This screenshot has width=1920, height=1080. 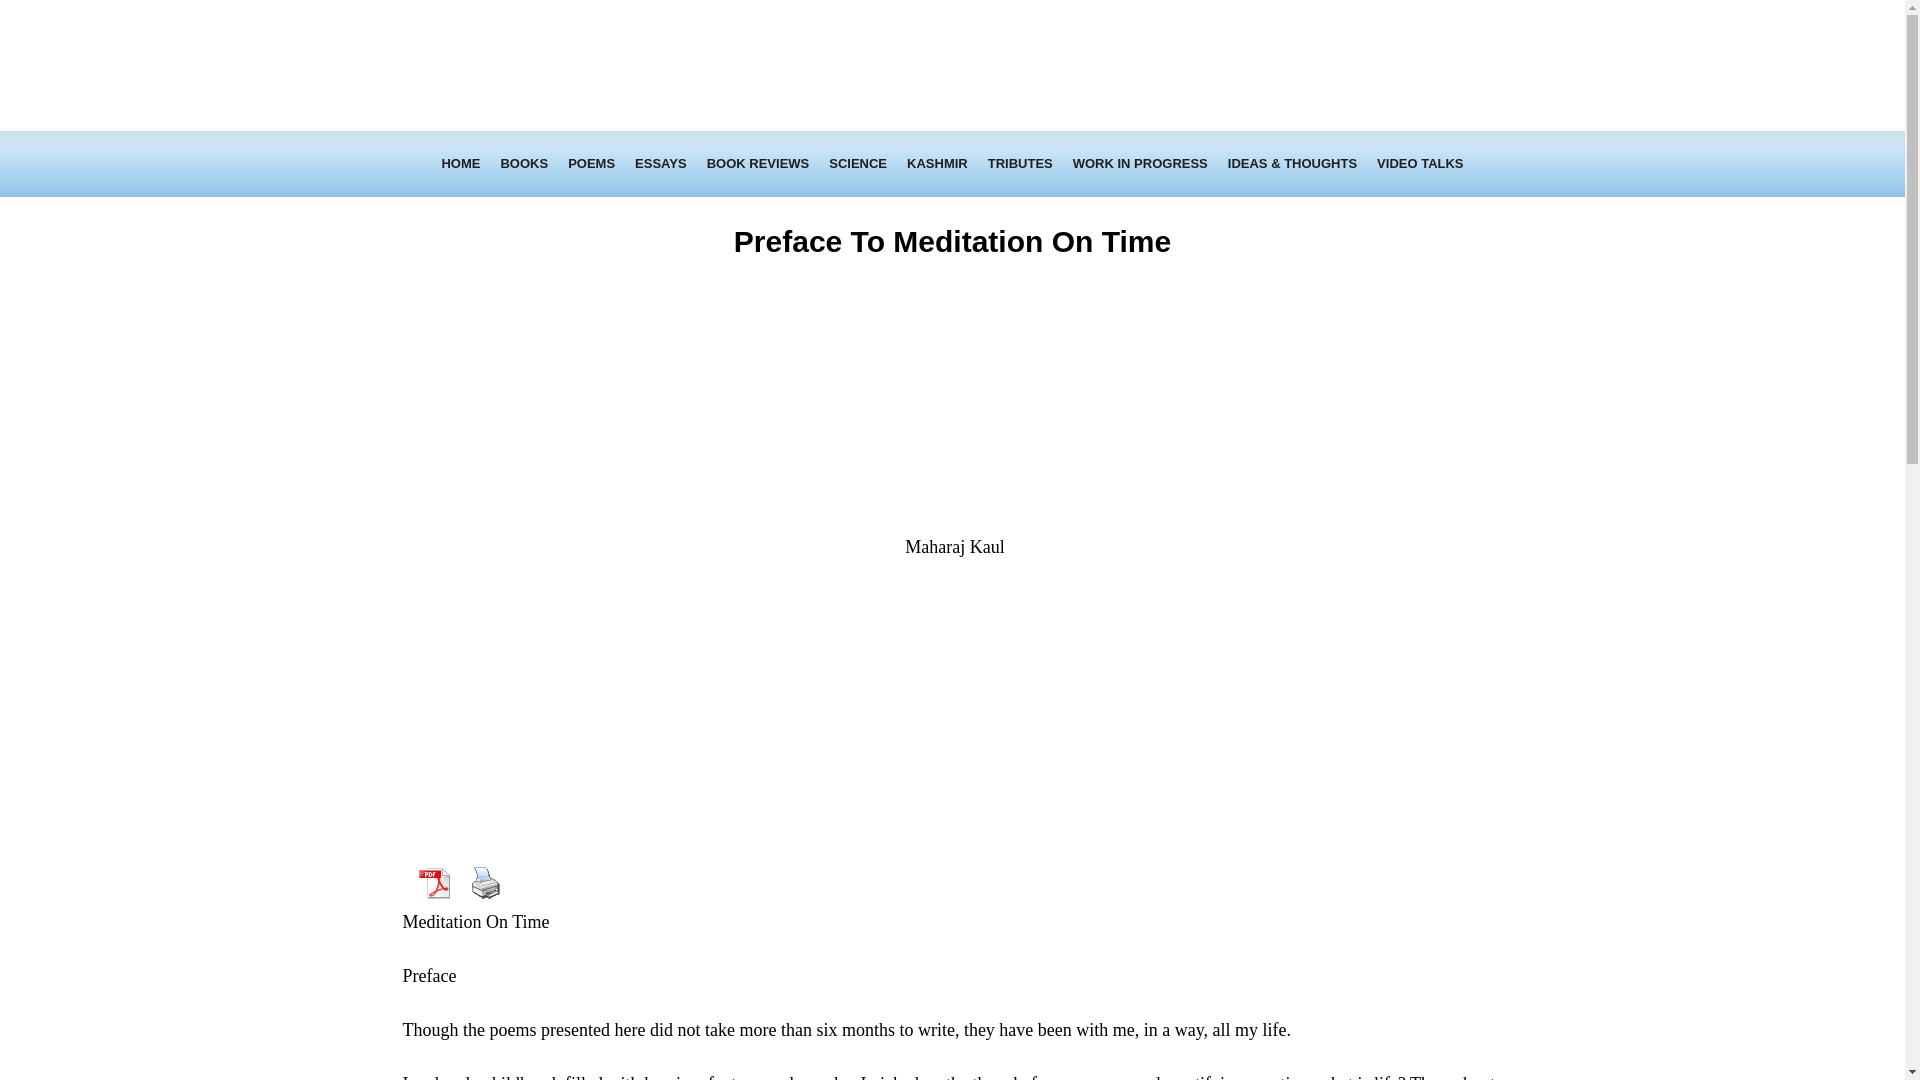 I want to click on BOOKS, so click(x=524, y=164).